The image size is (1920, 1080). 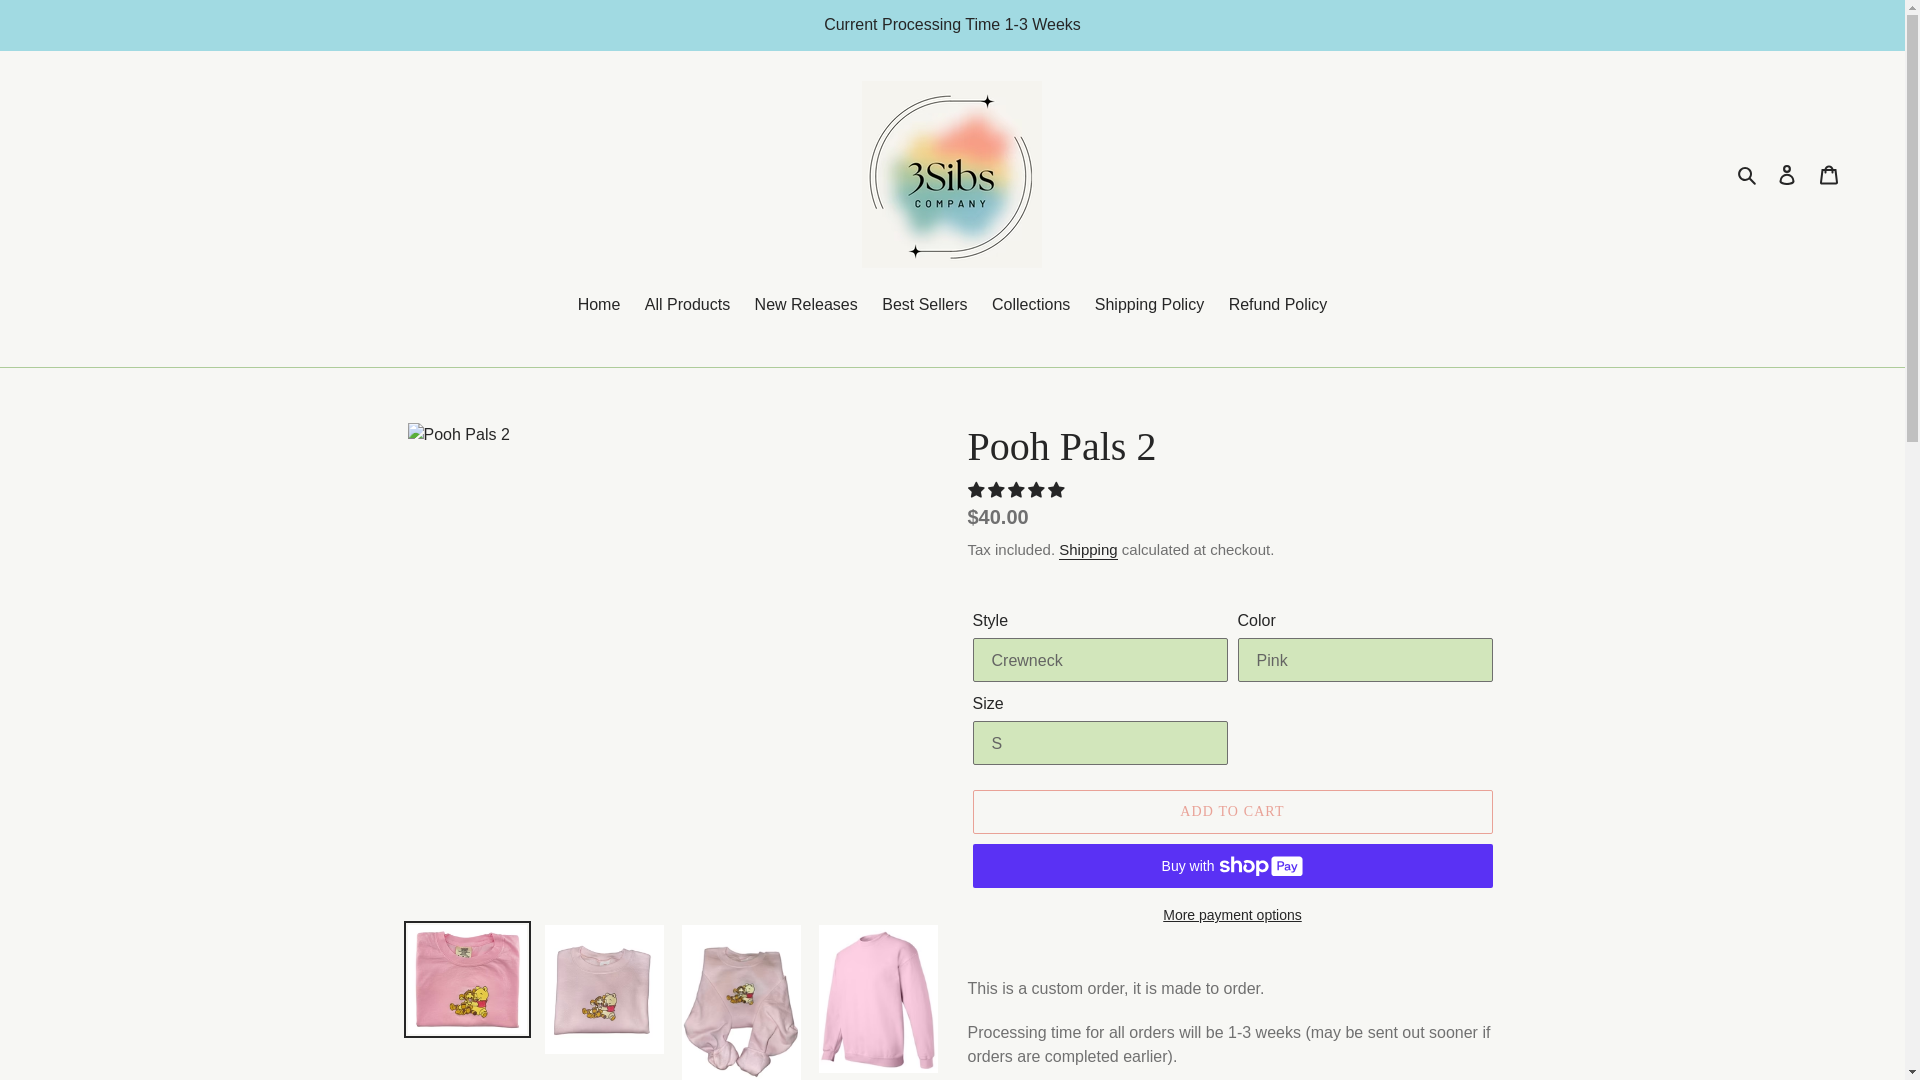 I want to click on Search, so click(x=1748, y=174).